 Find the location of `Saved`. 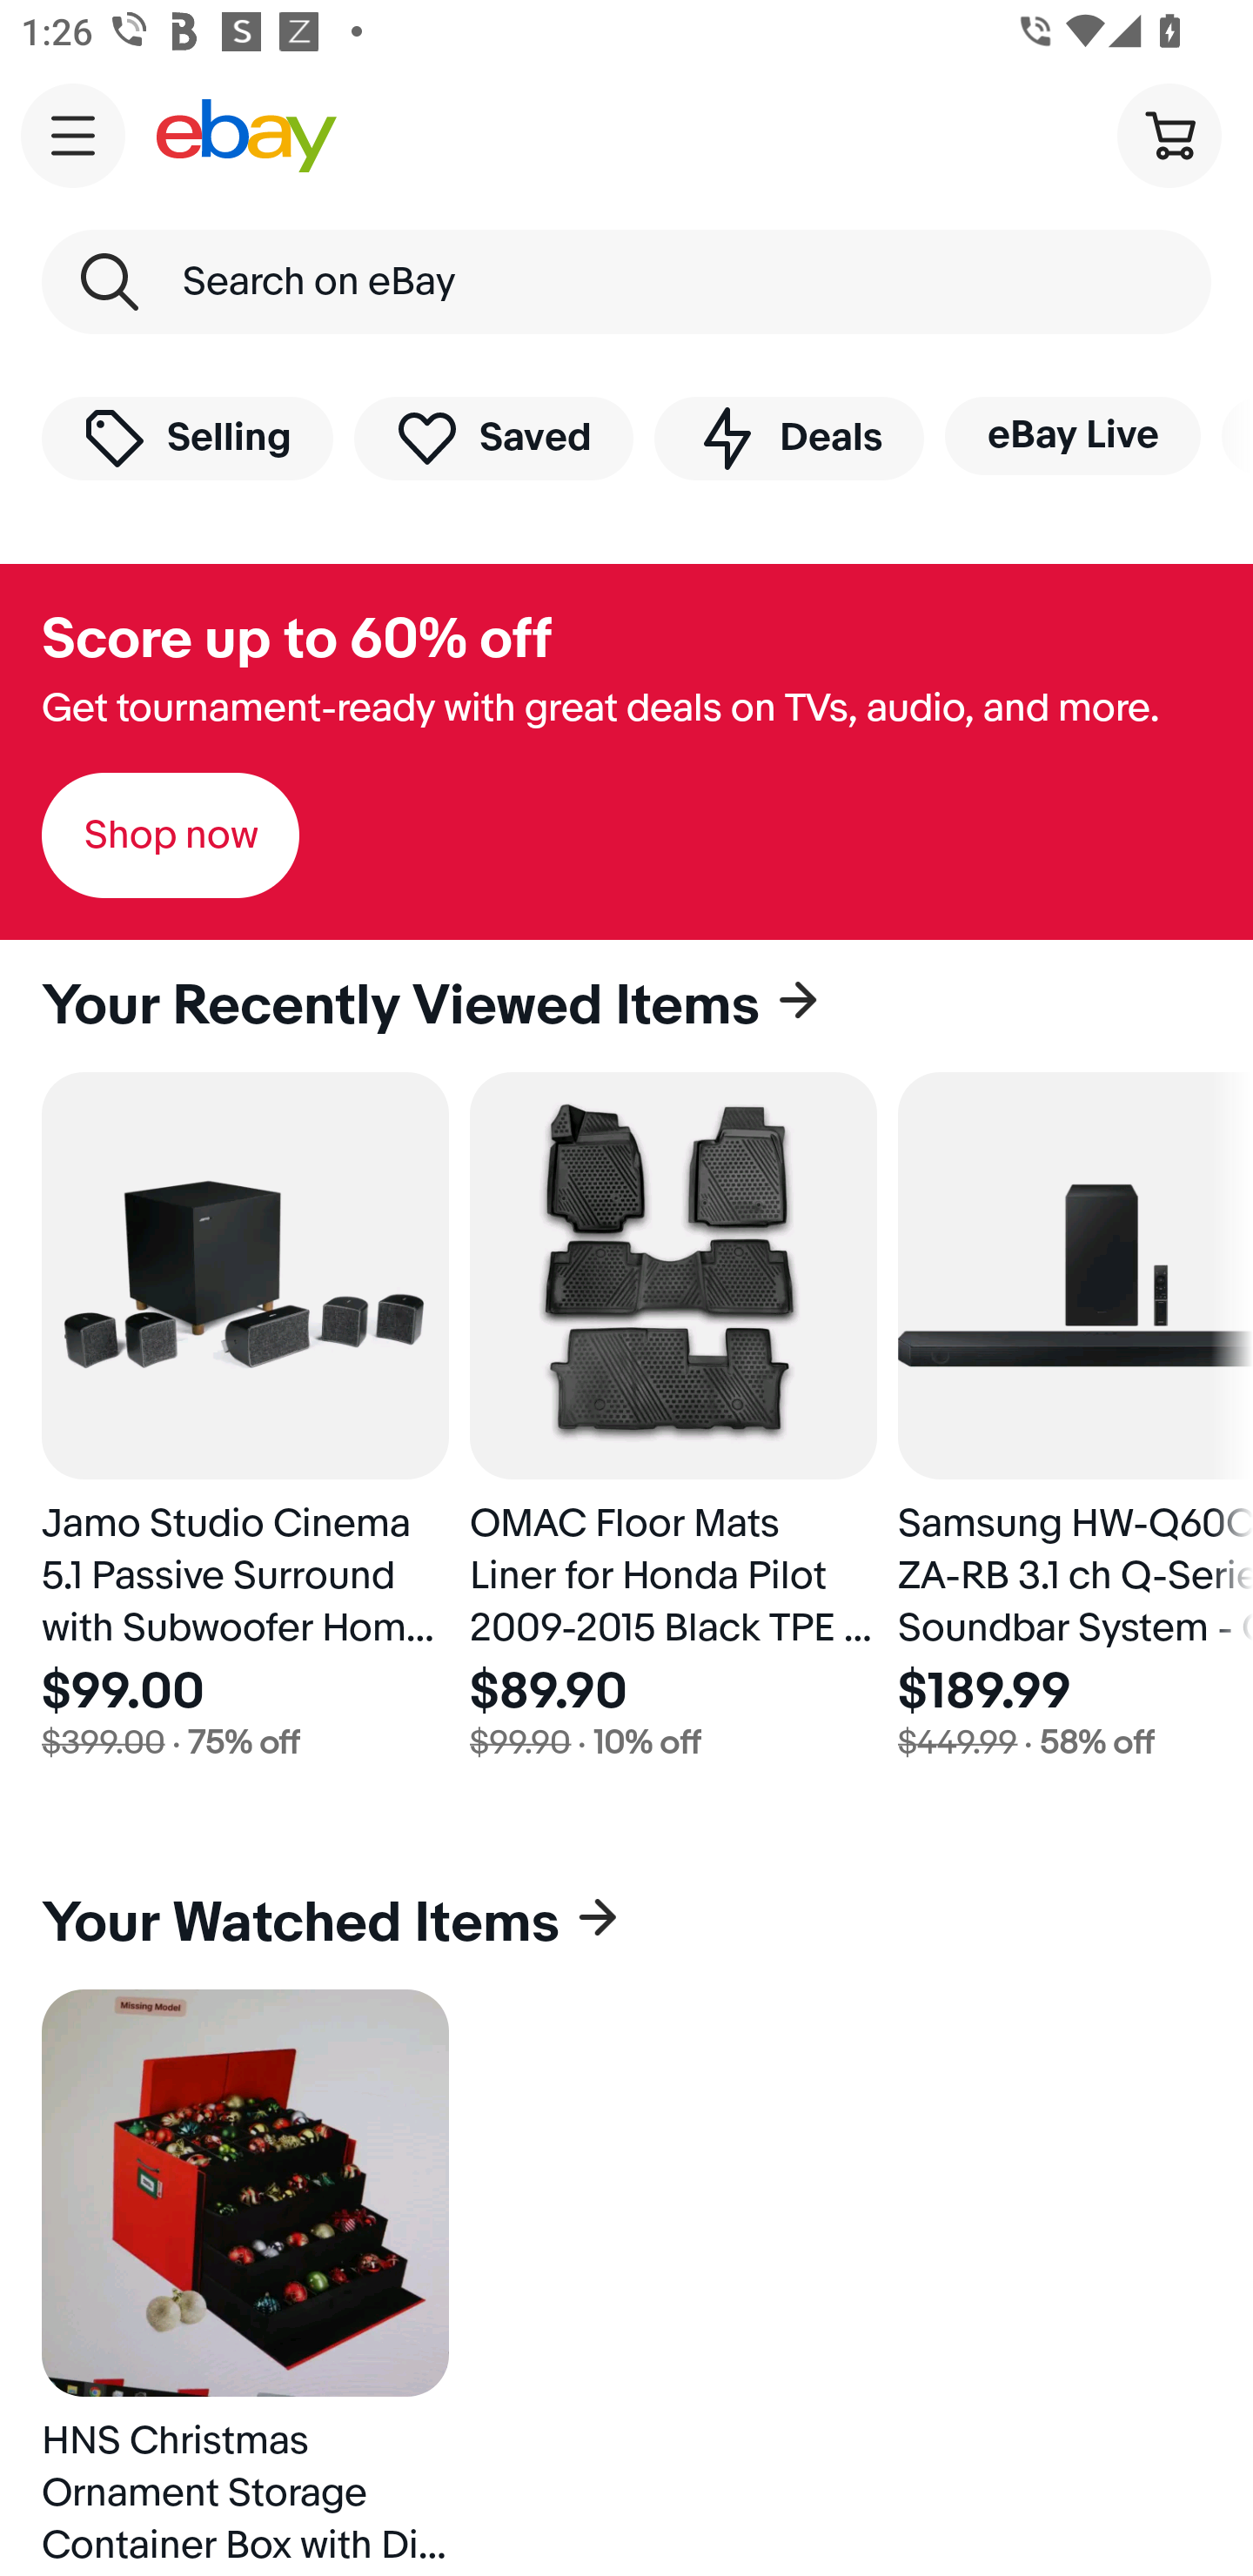

Saved is located at coordinates (494, 437).